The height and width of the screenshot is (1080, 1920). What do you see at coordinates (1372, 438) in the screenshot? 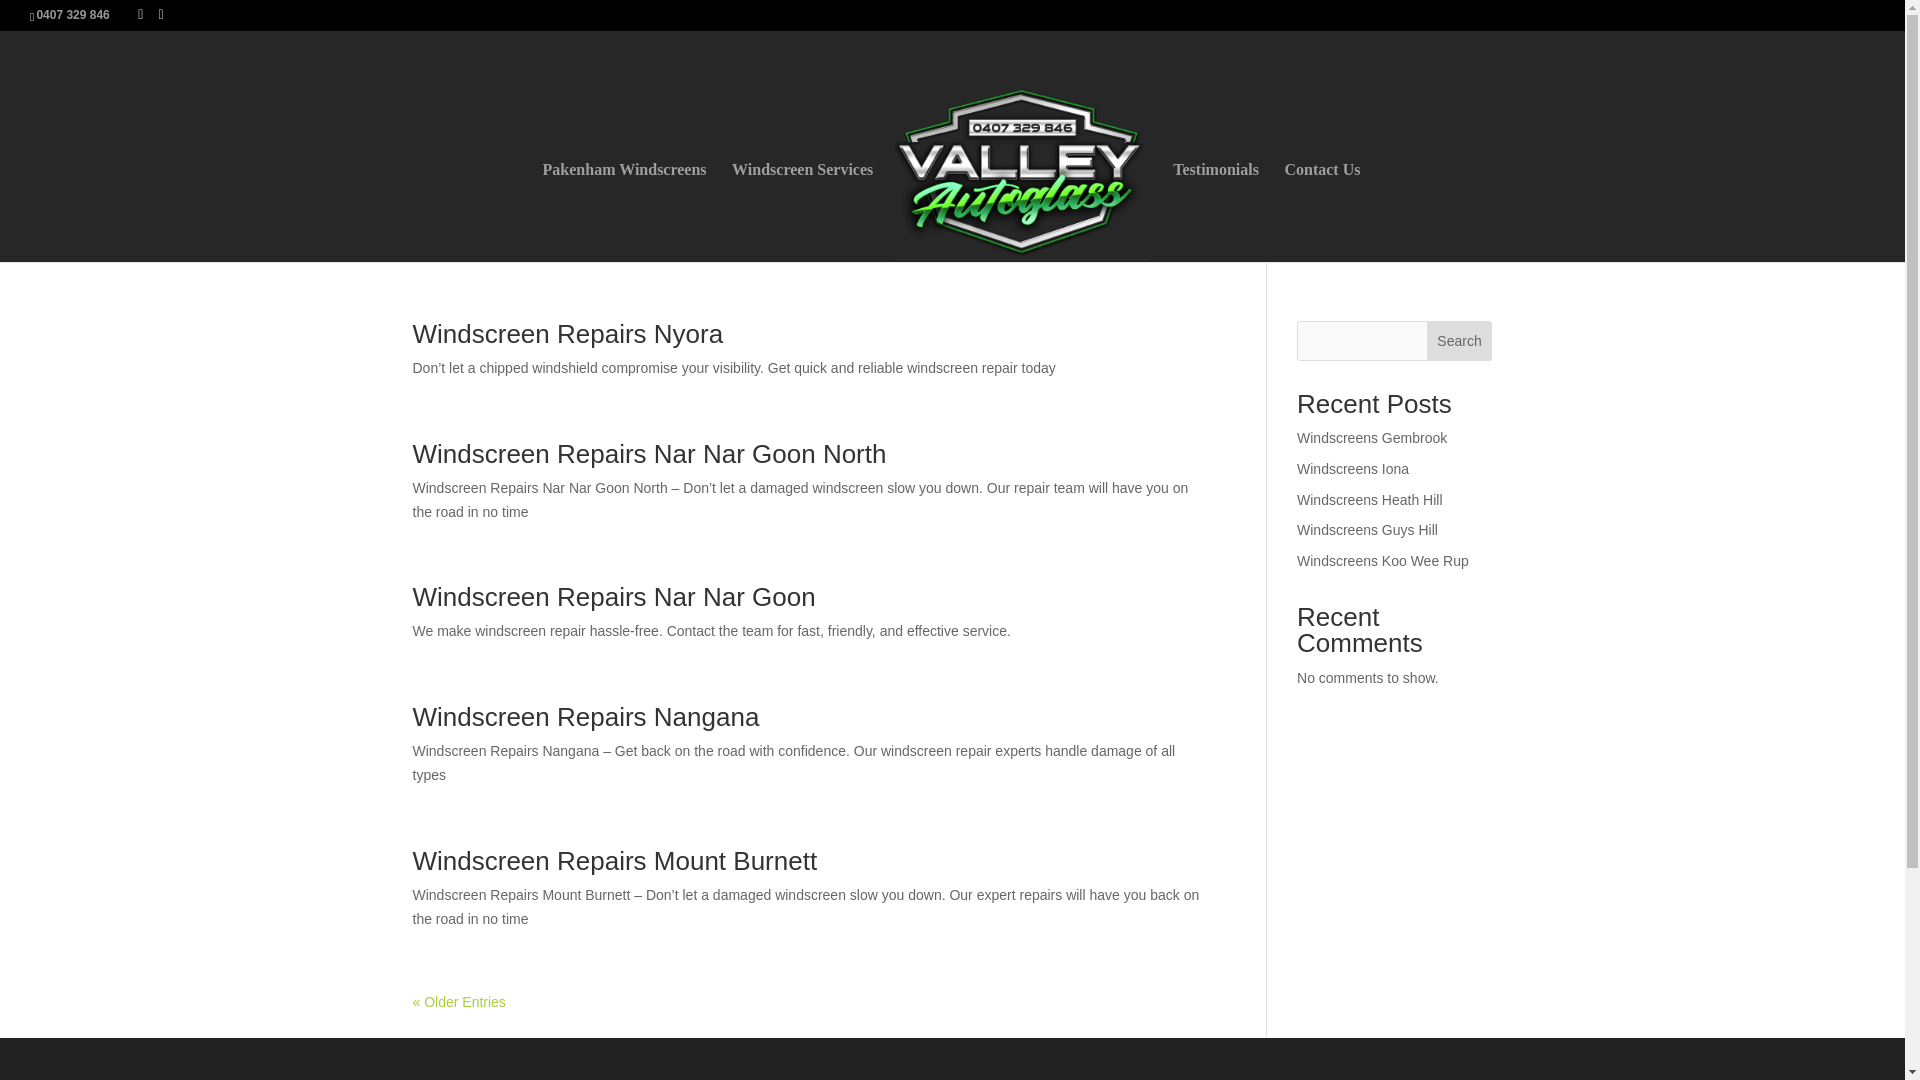
I see `Windscreens Gembrook` at bounding box center [1372, 438].